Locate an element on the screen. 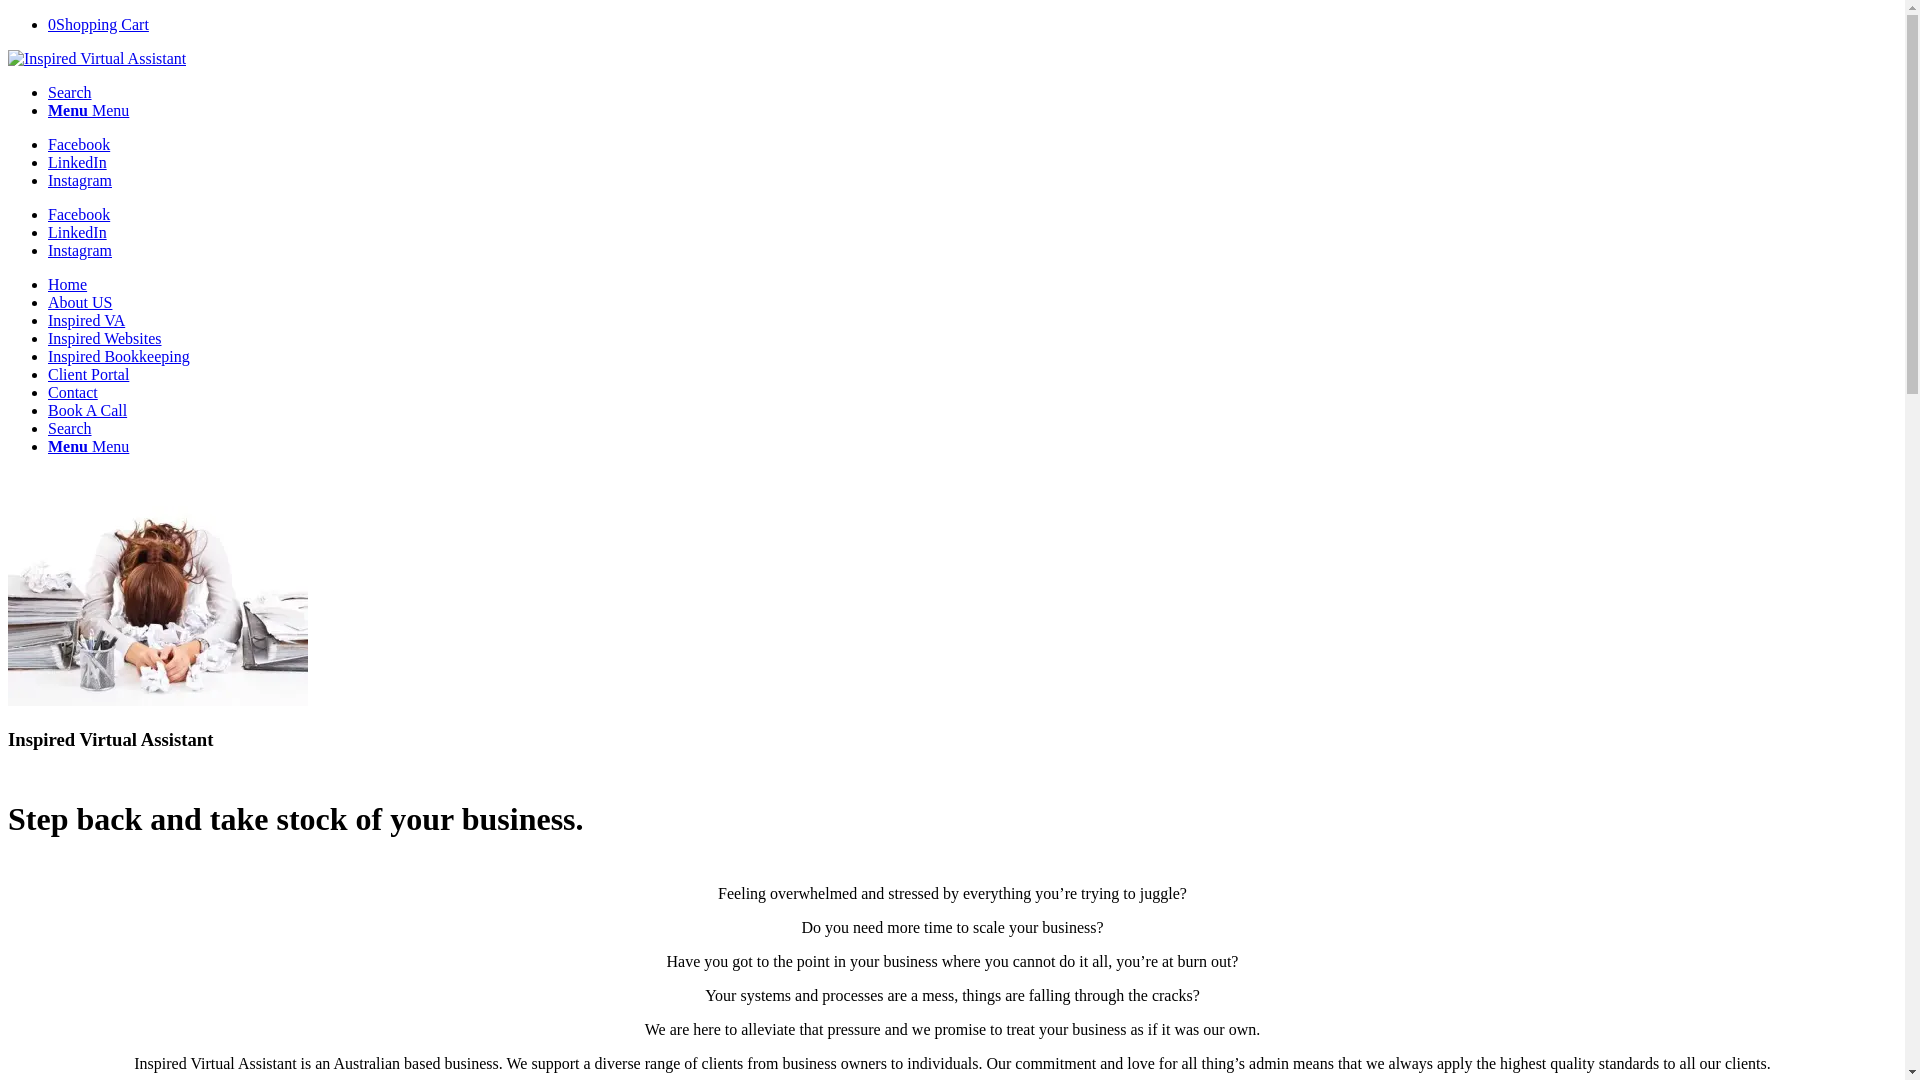  Search is located at coordinates (70, 92).